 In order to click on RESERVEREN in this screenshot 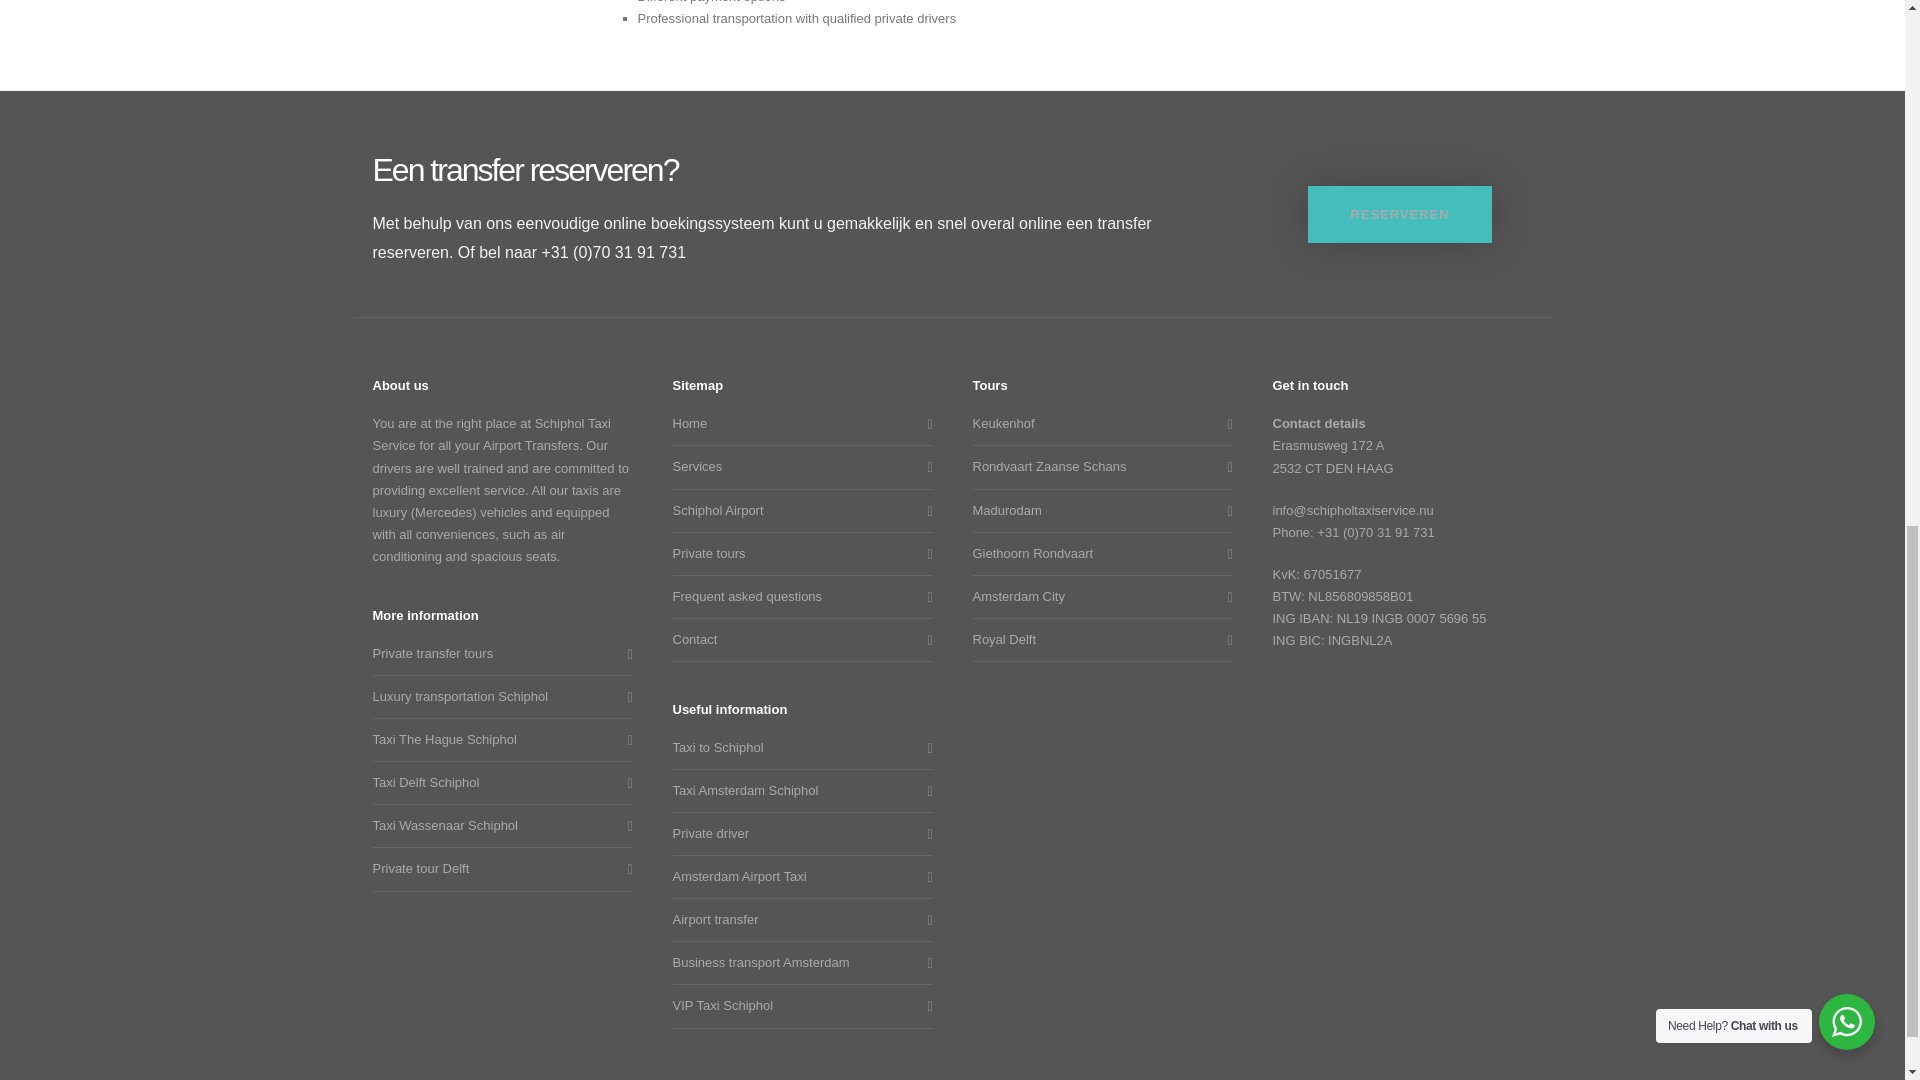, I will do `click(1399, 214)`.